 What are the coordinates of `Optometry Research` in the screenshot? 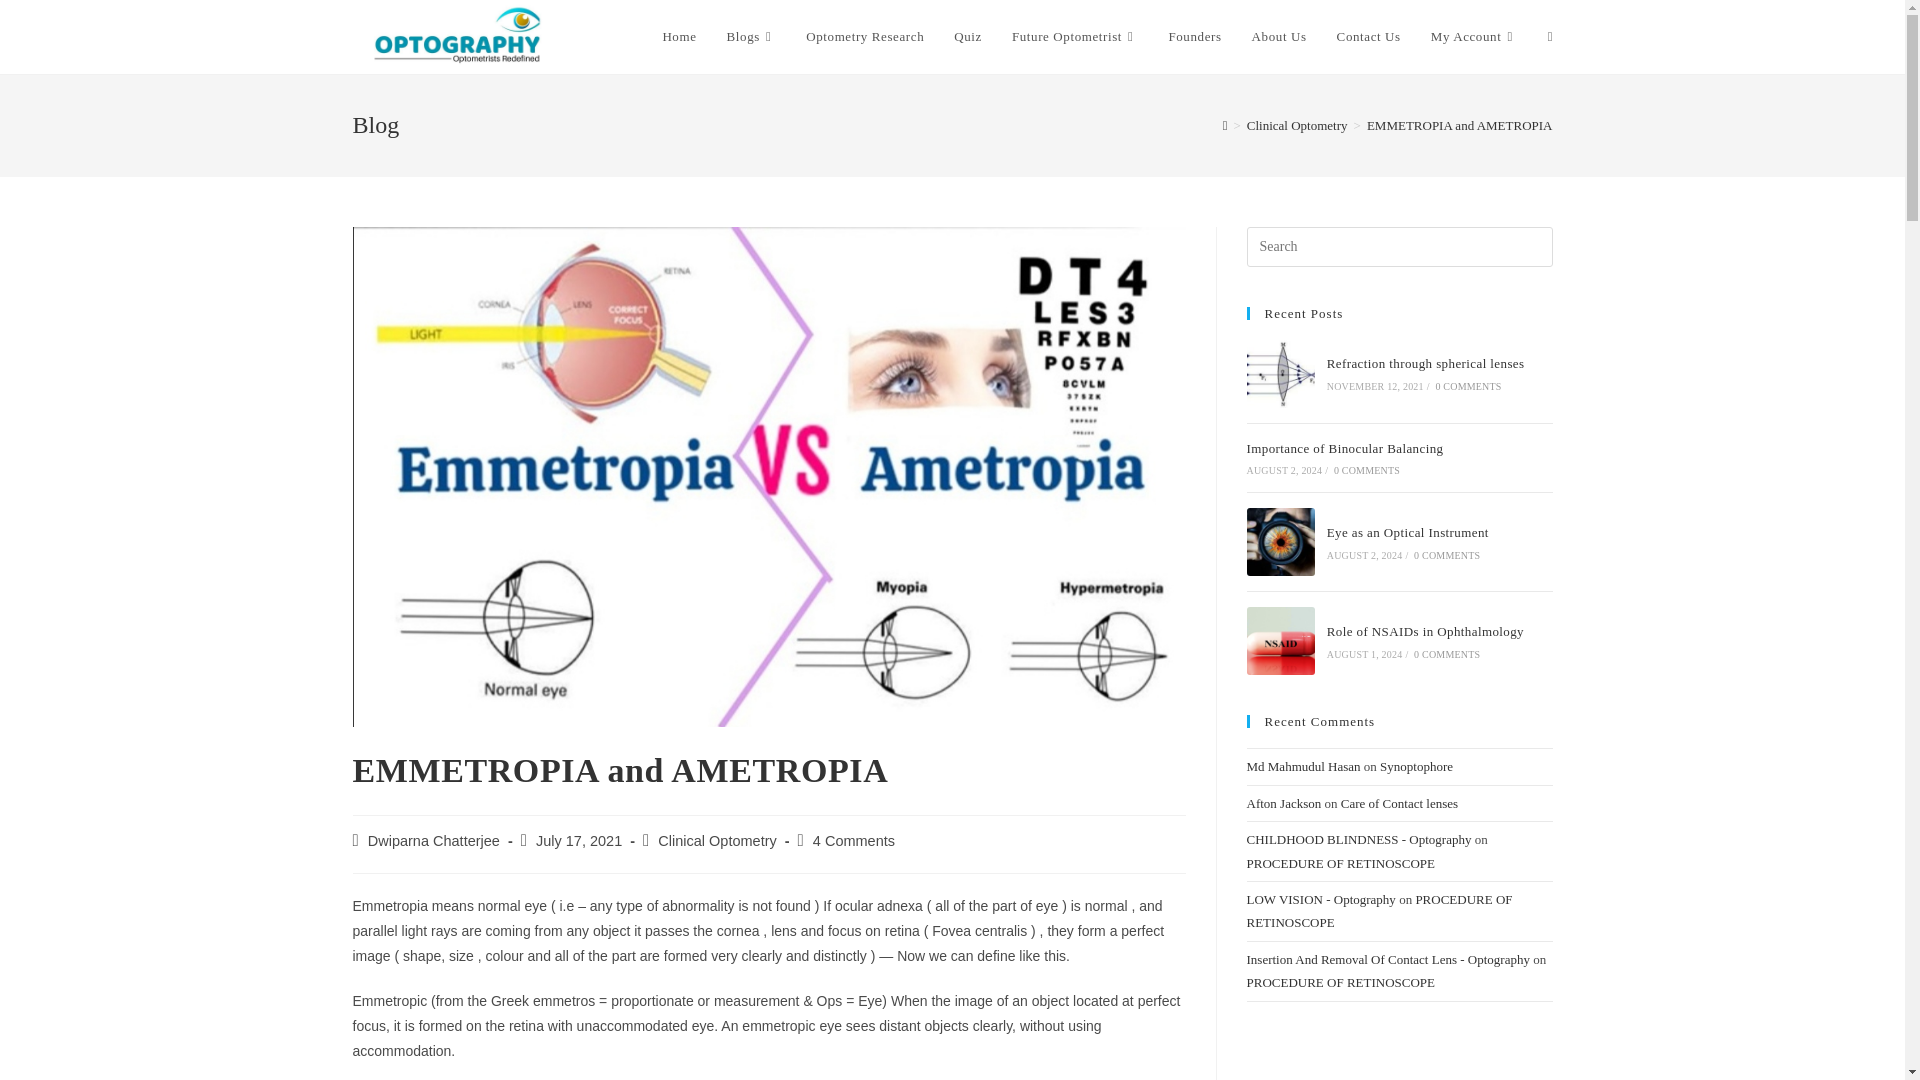 It's located at (864, 37).